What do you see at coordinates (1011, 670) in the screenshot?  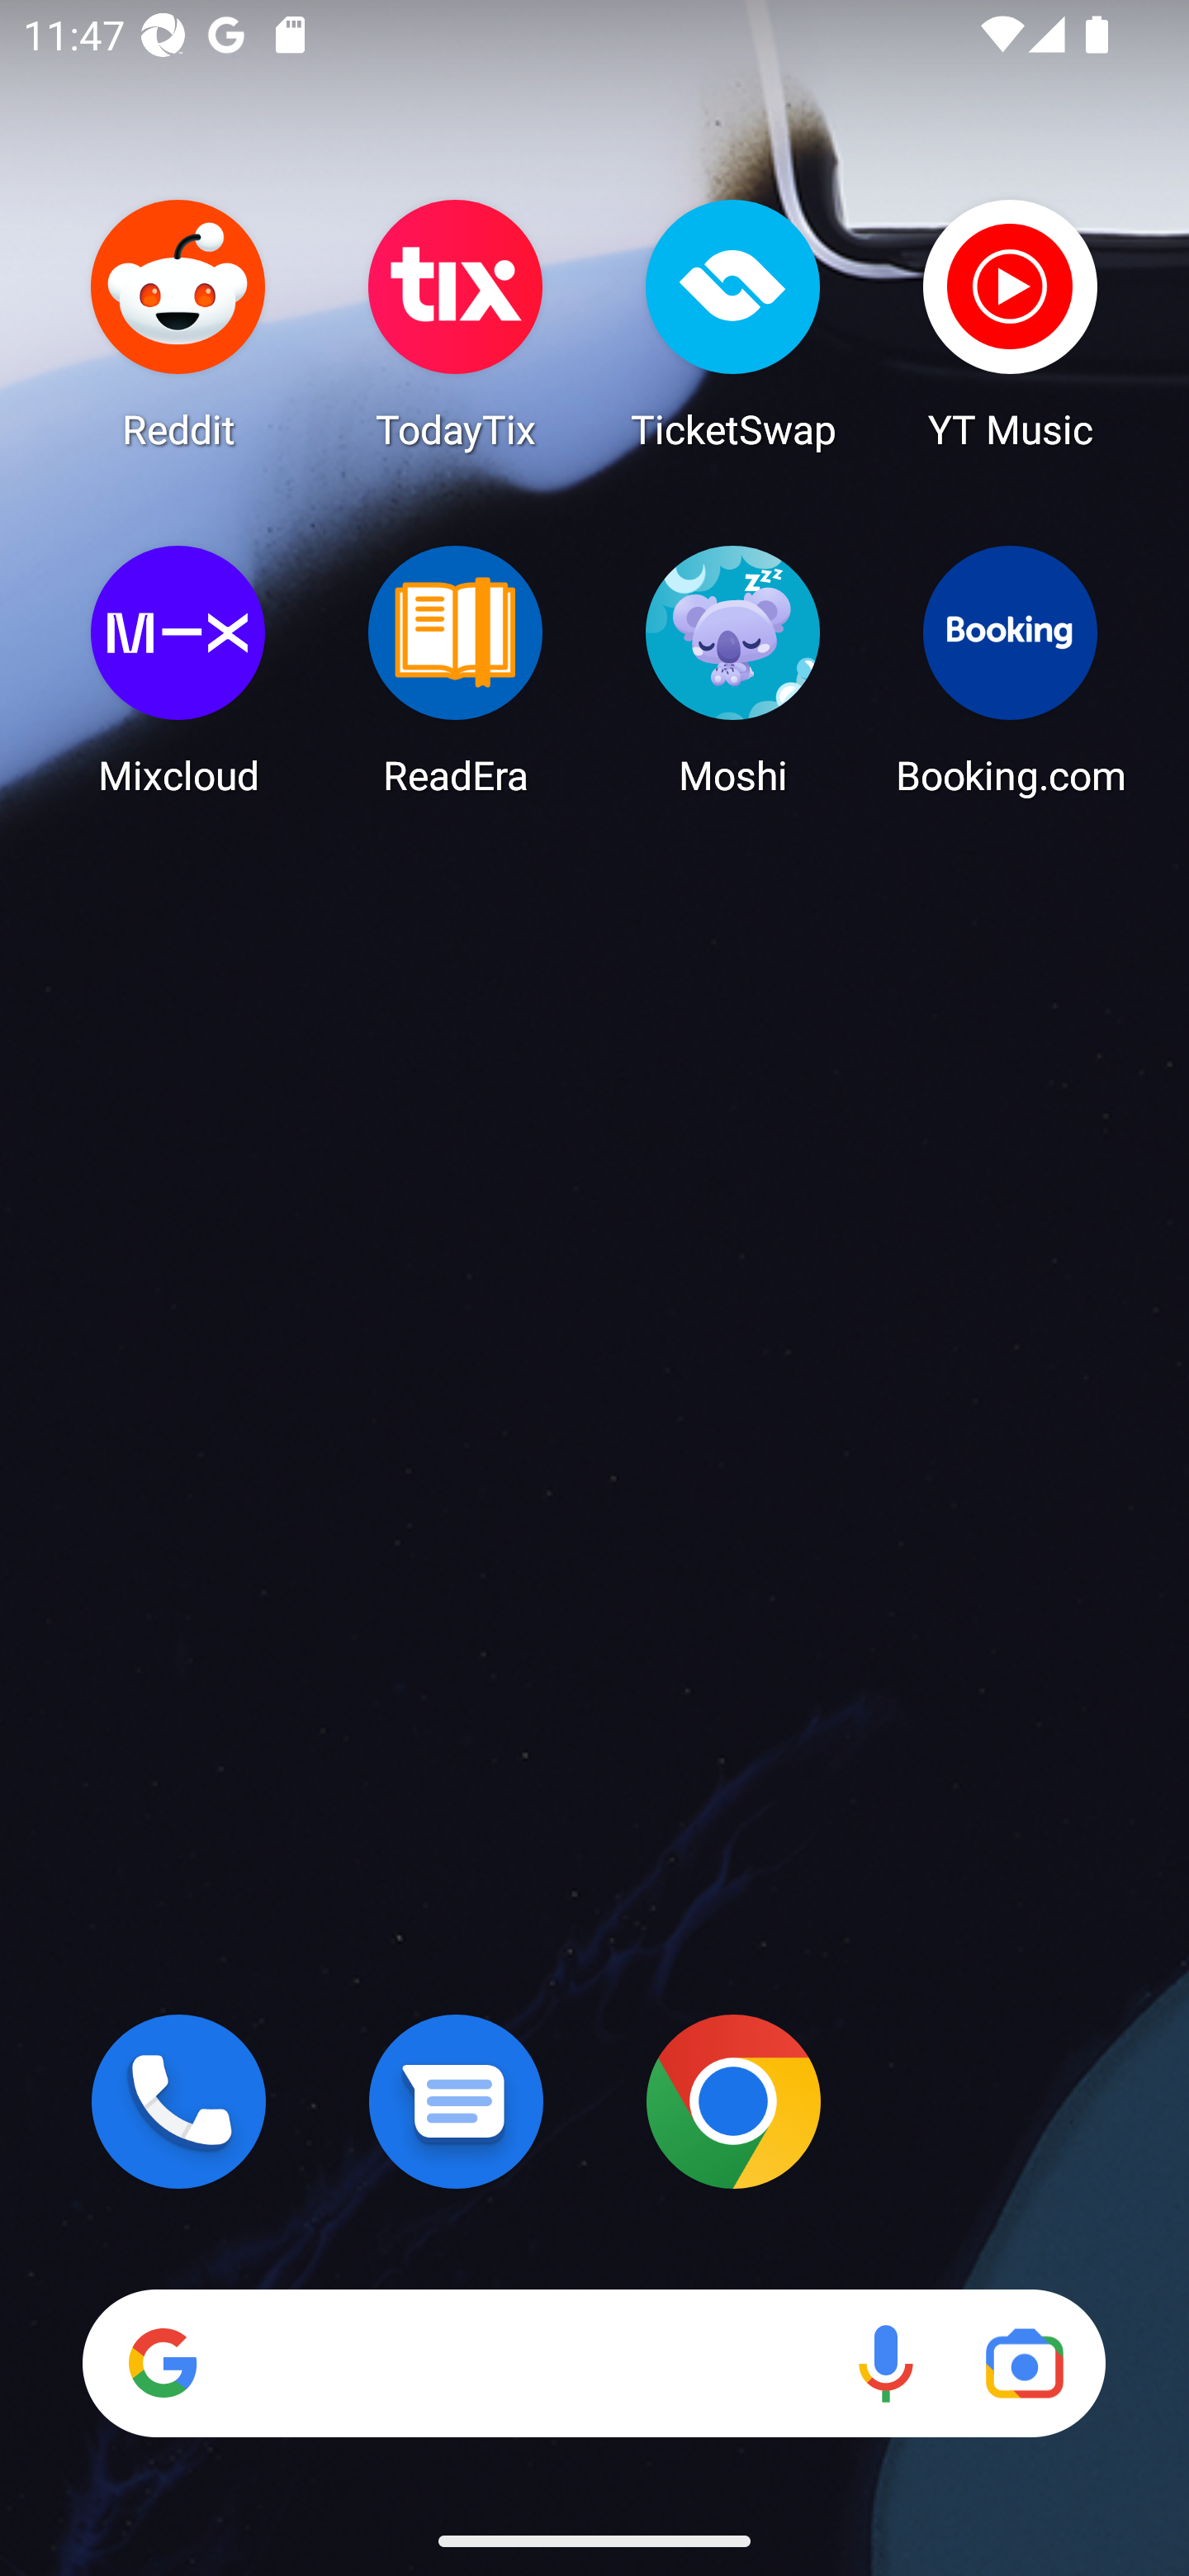 I see `Booking.com` at bounding box center [1011, 670].